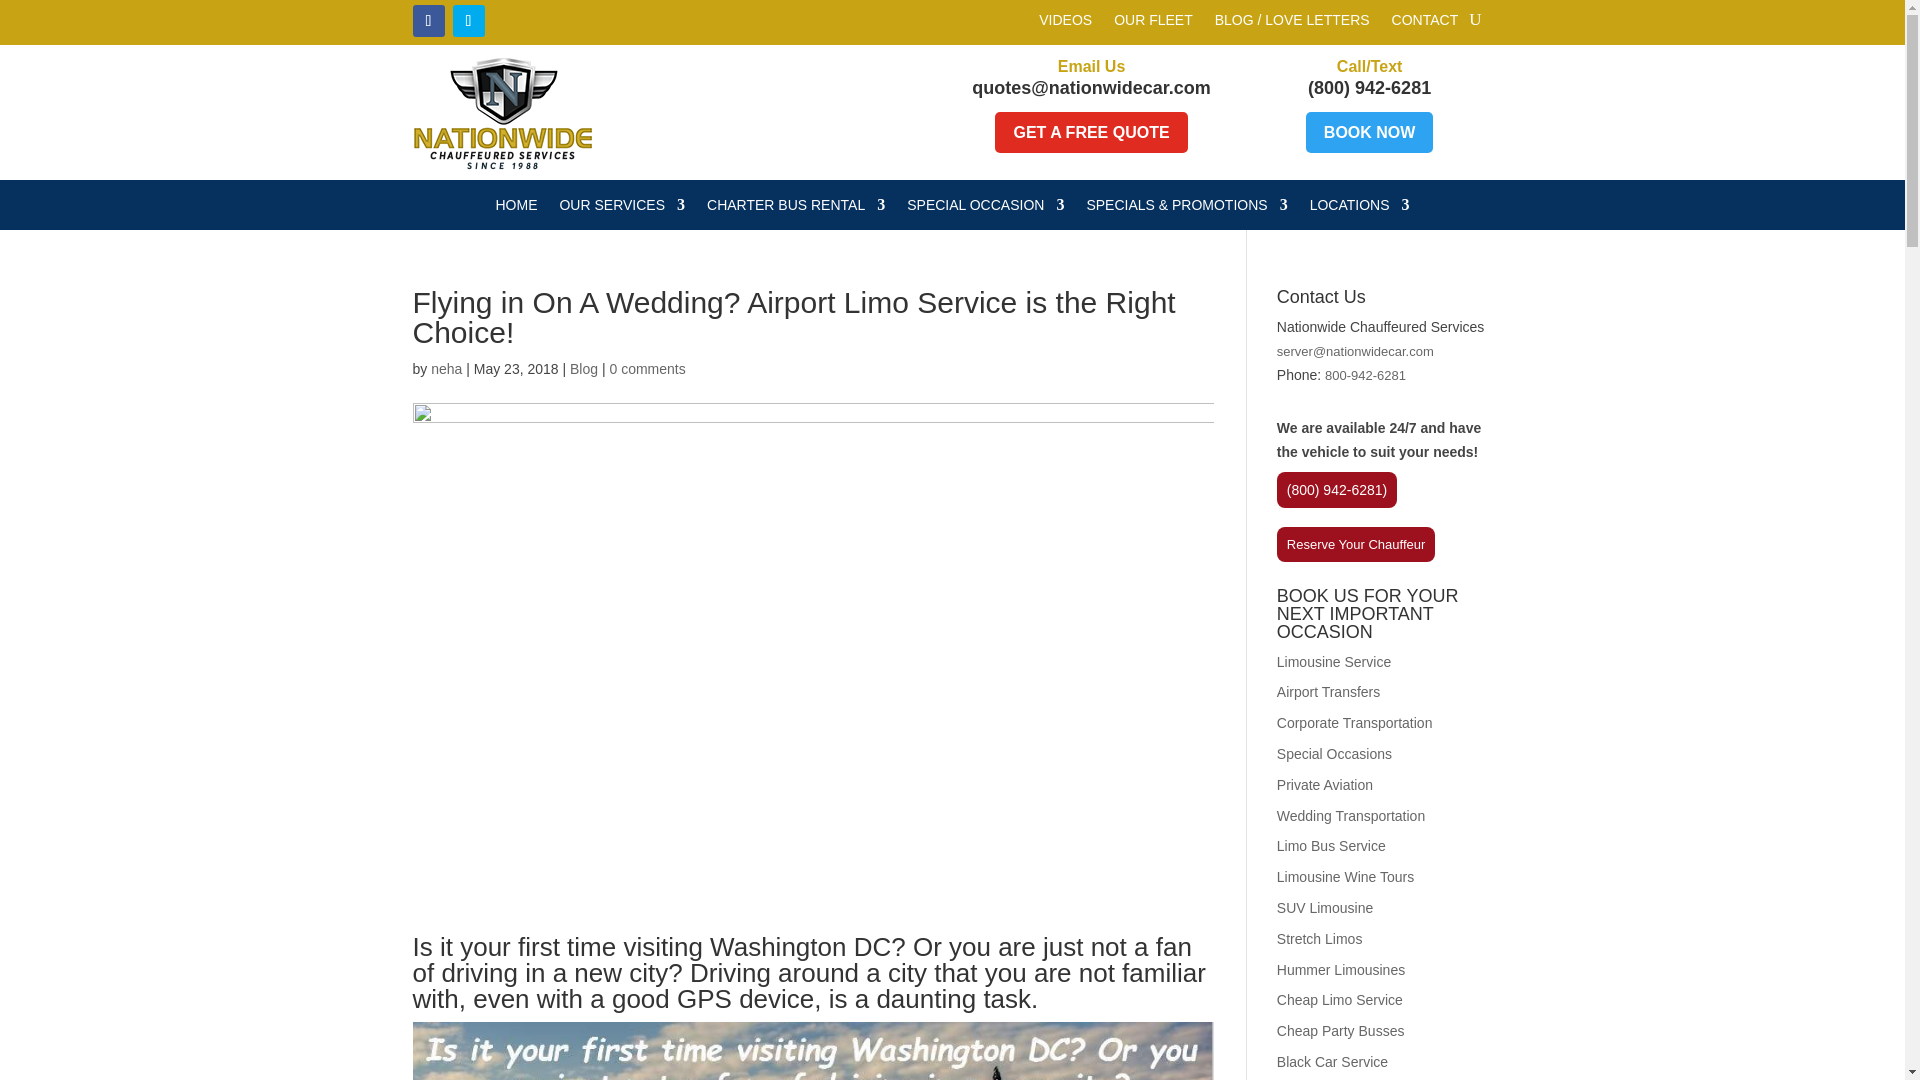  Describe the element at coordinates (428, 20) in the screenshot. I see `Follow on Facebook` at that location.